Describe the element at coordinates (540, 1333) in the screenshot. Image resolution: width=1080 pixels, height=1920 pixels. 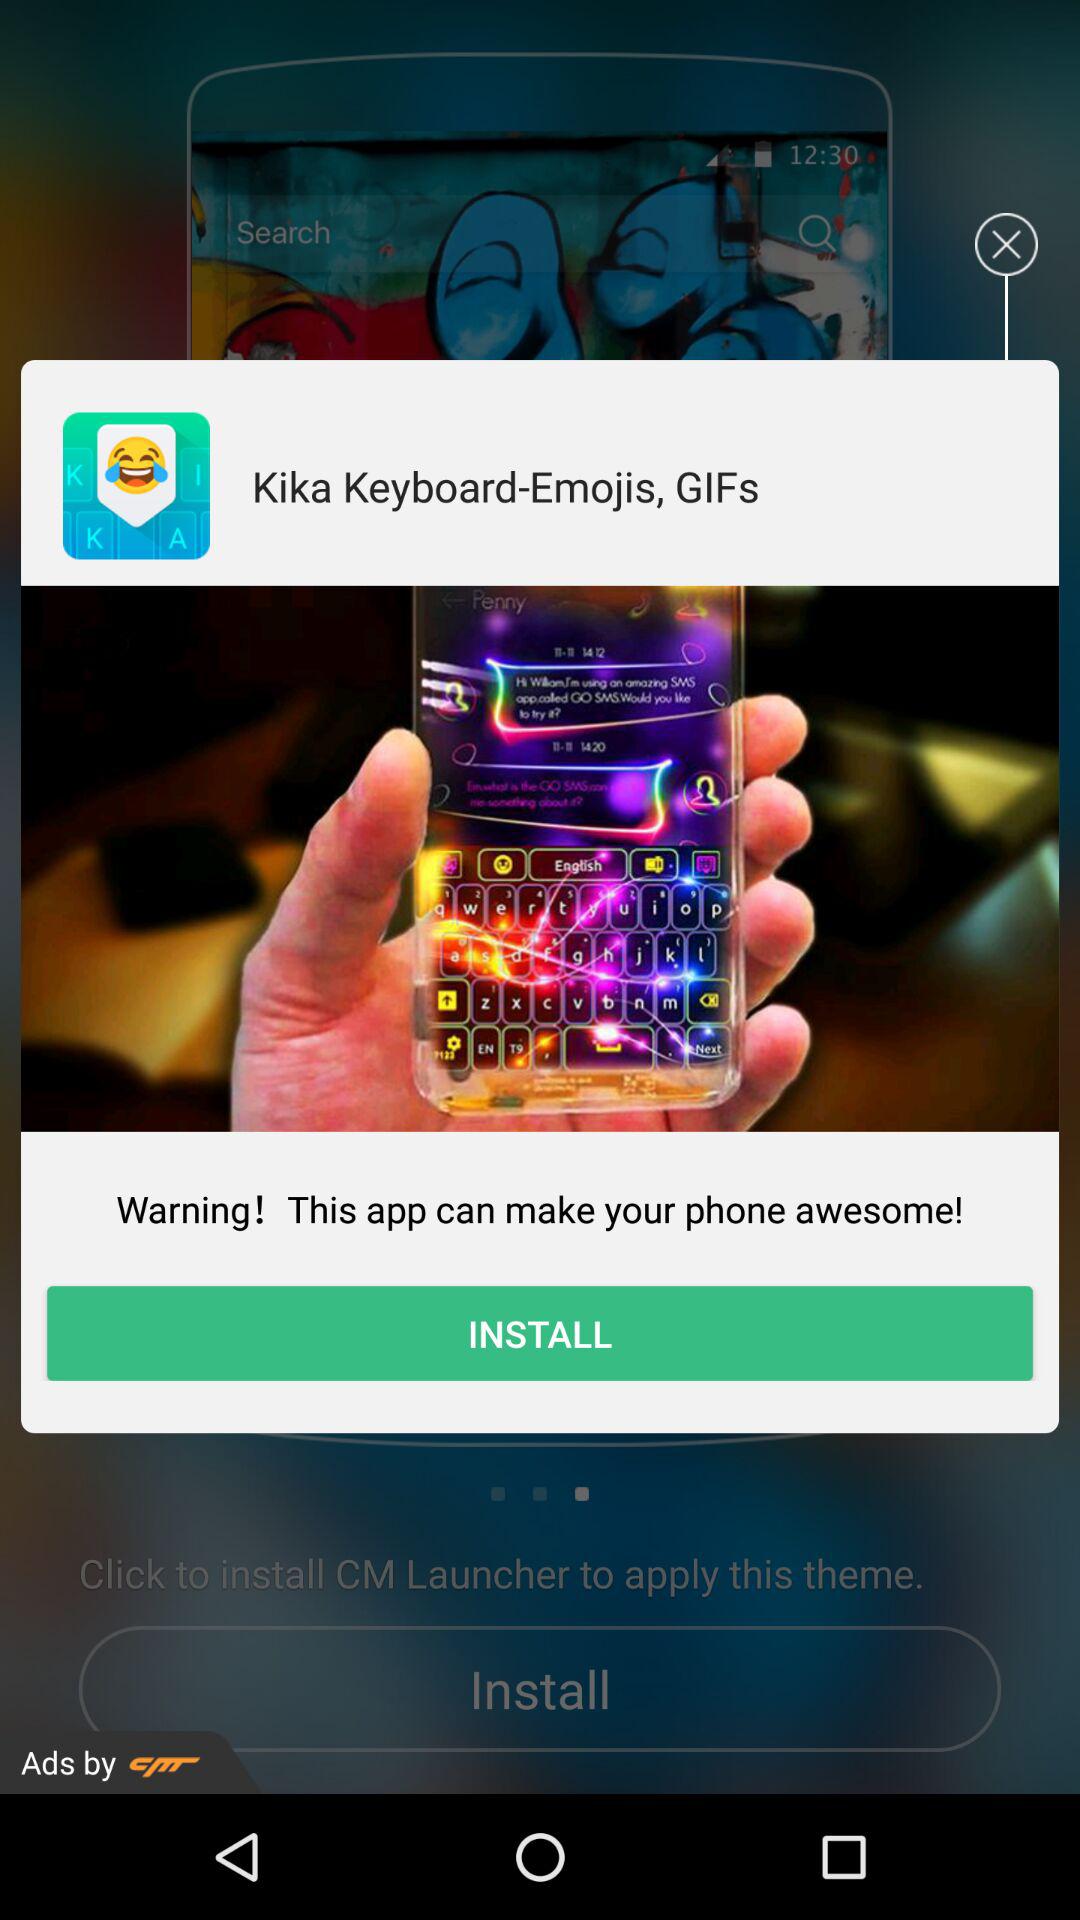
I see `swipe until the install` at that location.